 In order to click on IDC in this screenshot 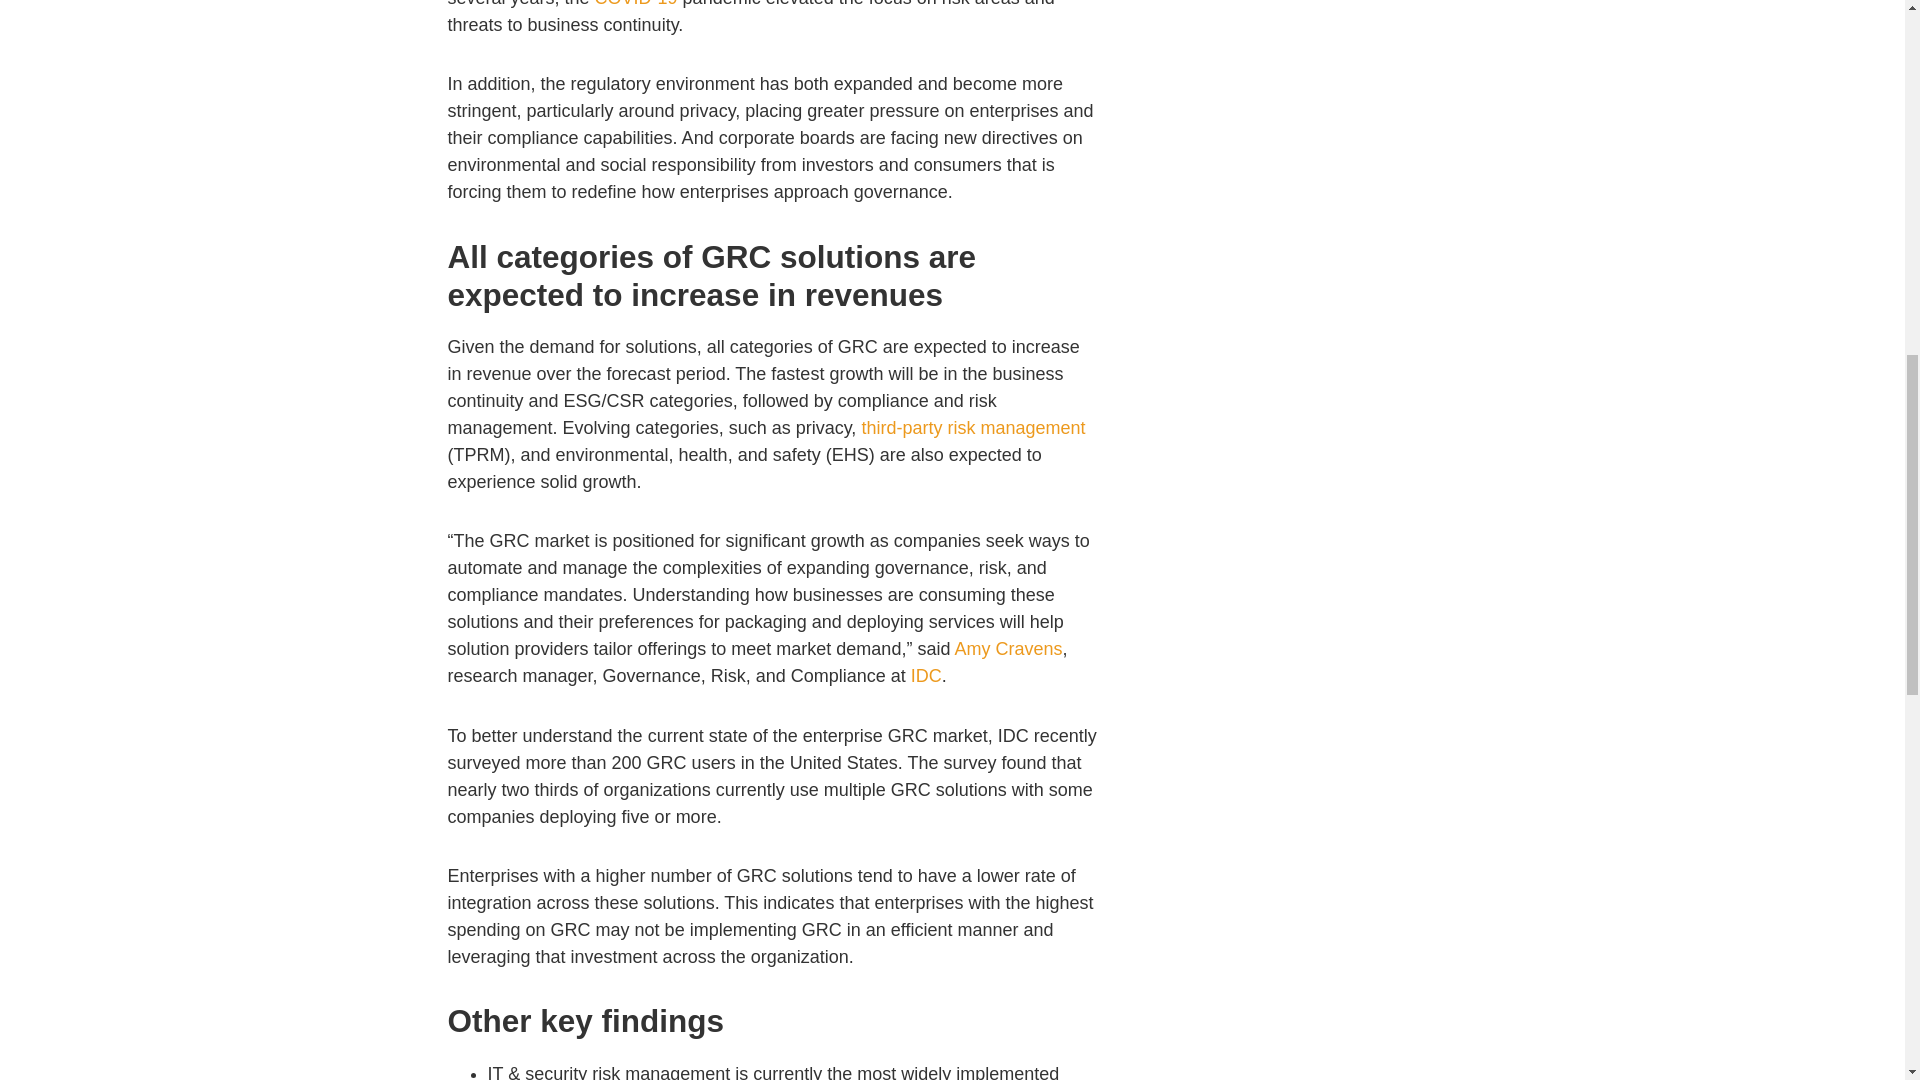, I will do `click(926, 676)`.